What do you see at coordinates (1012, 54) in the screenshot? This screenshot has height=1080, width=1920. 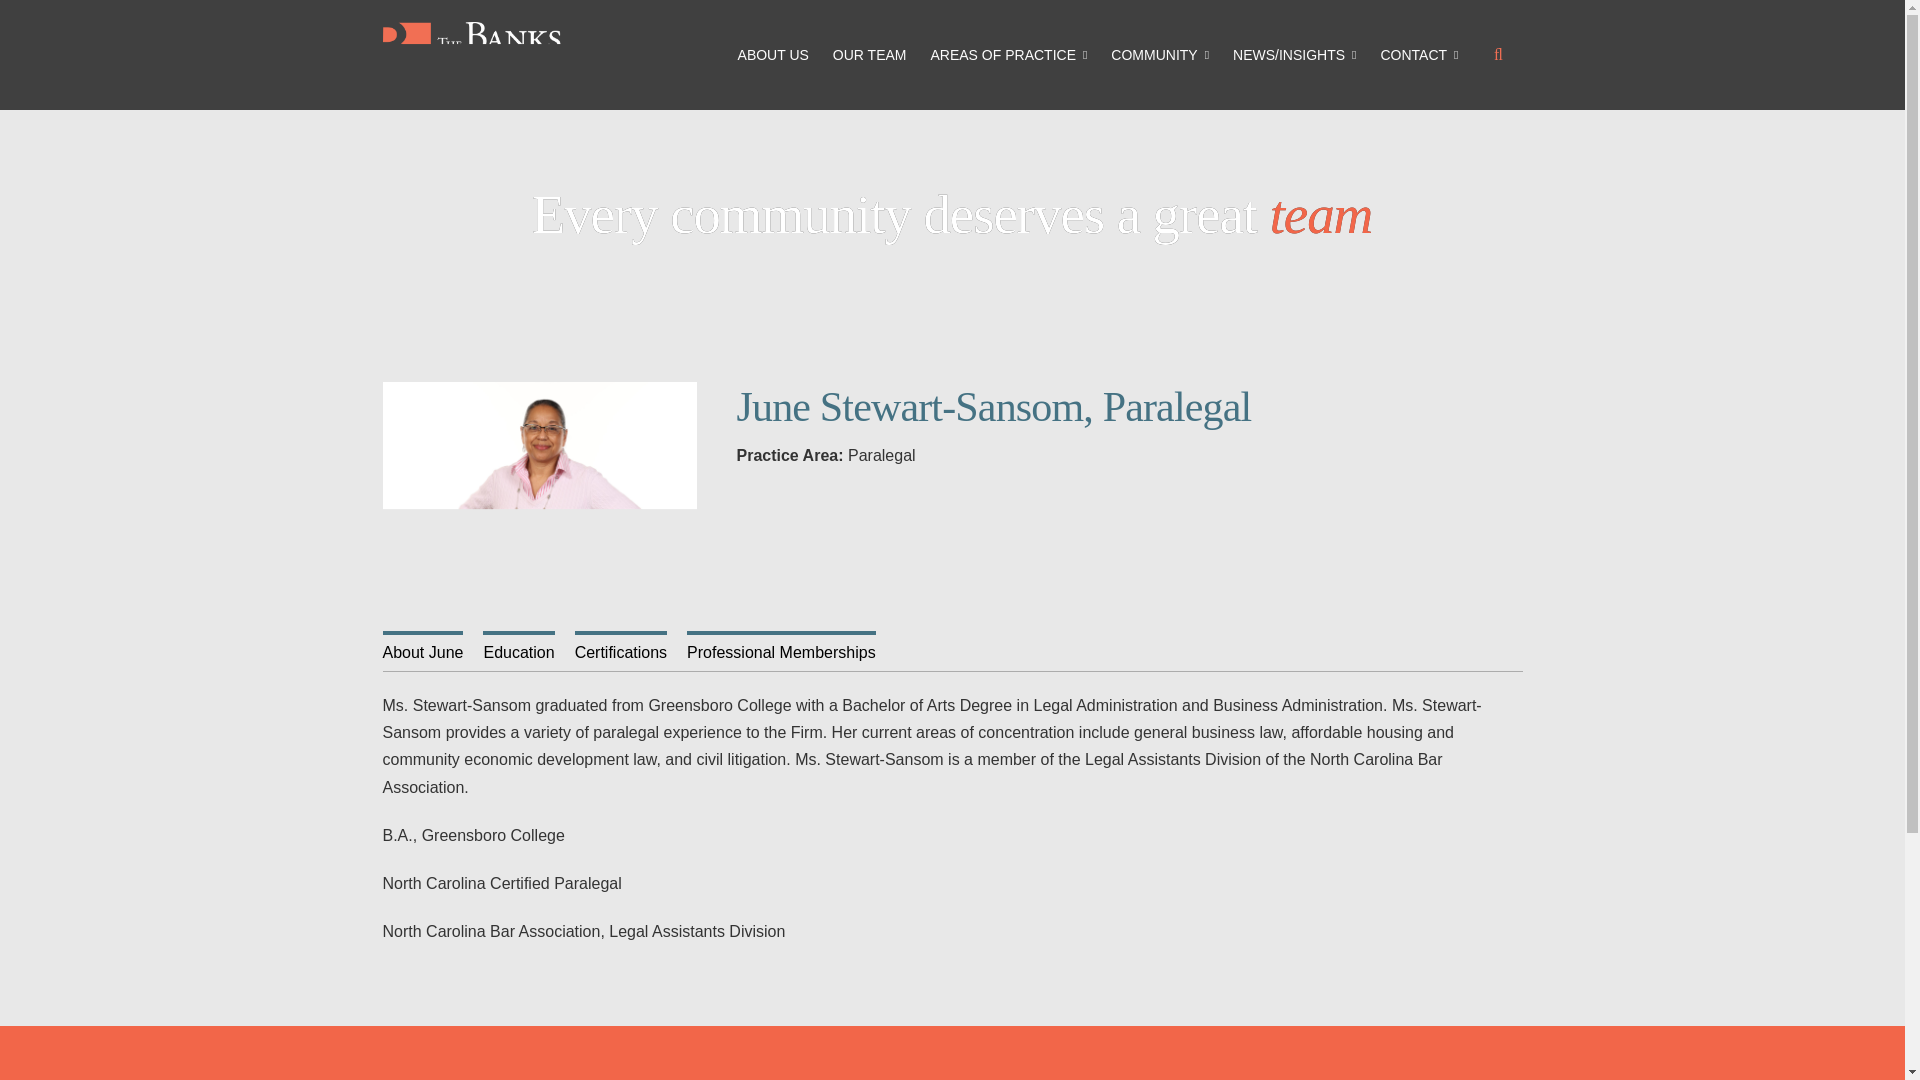 I see `AREAS OF PRACTICE` at bounding box center [1012, 54].